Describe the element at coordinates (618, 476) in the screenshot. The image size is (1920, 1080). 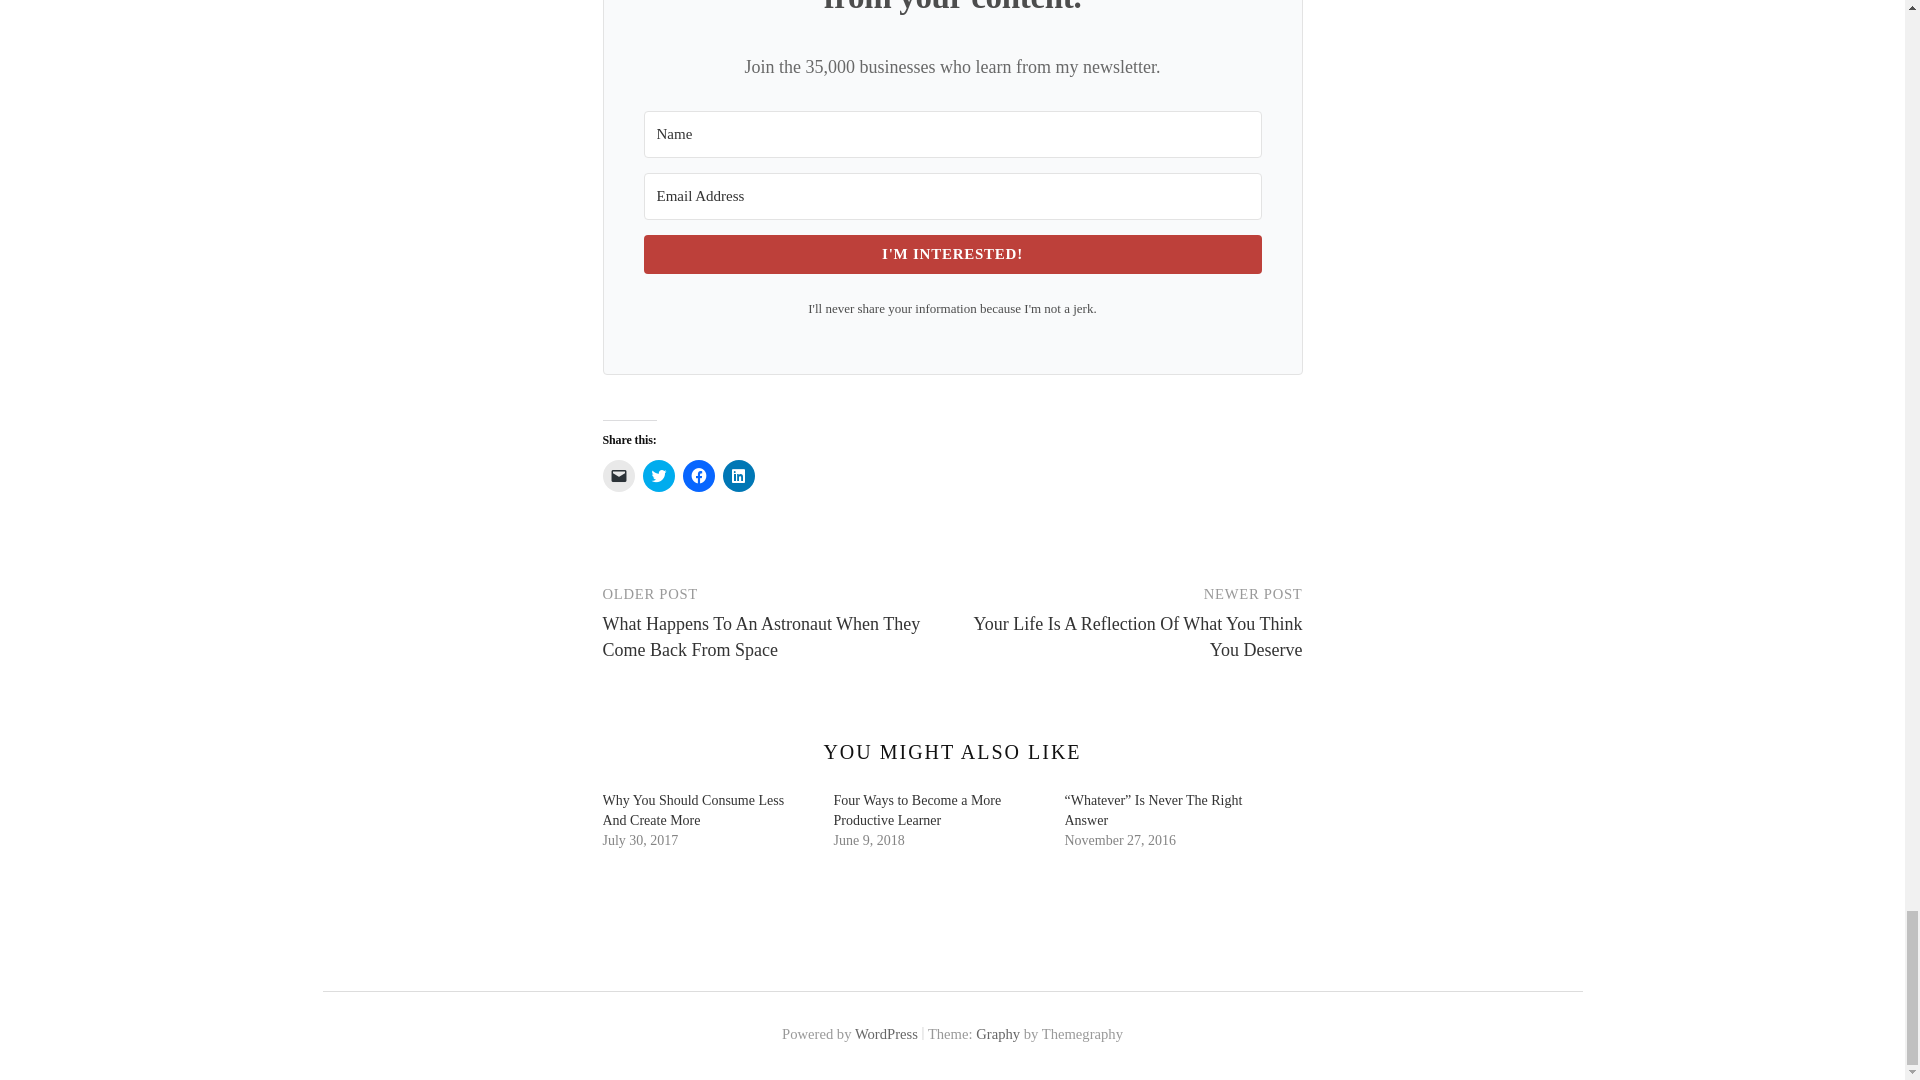
I see `Click to email a link to a friend` at that location.